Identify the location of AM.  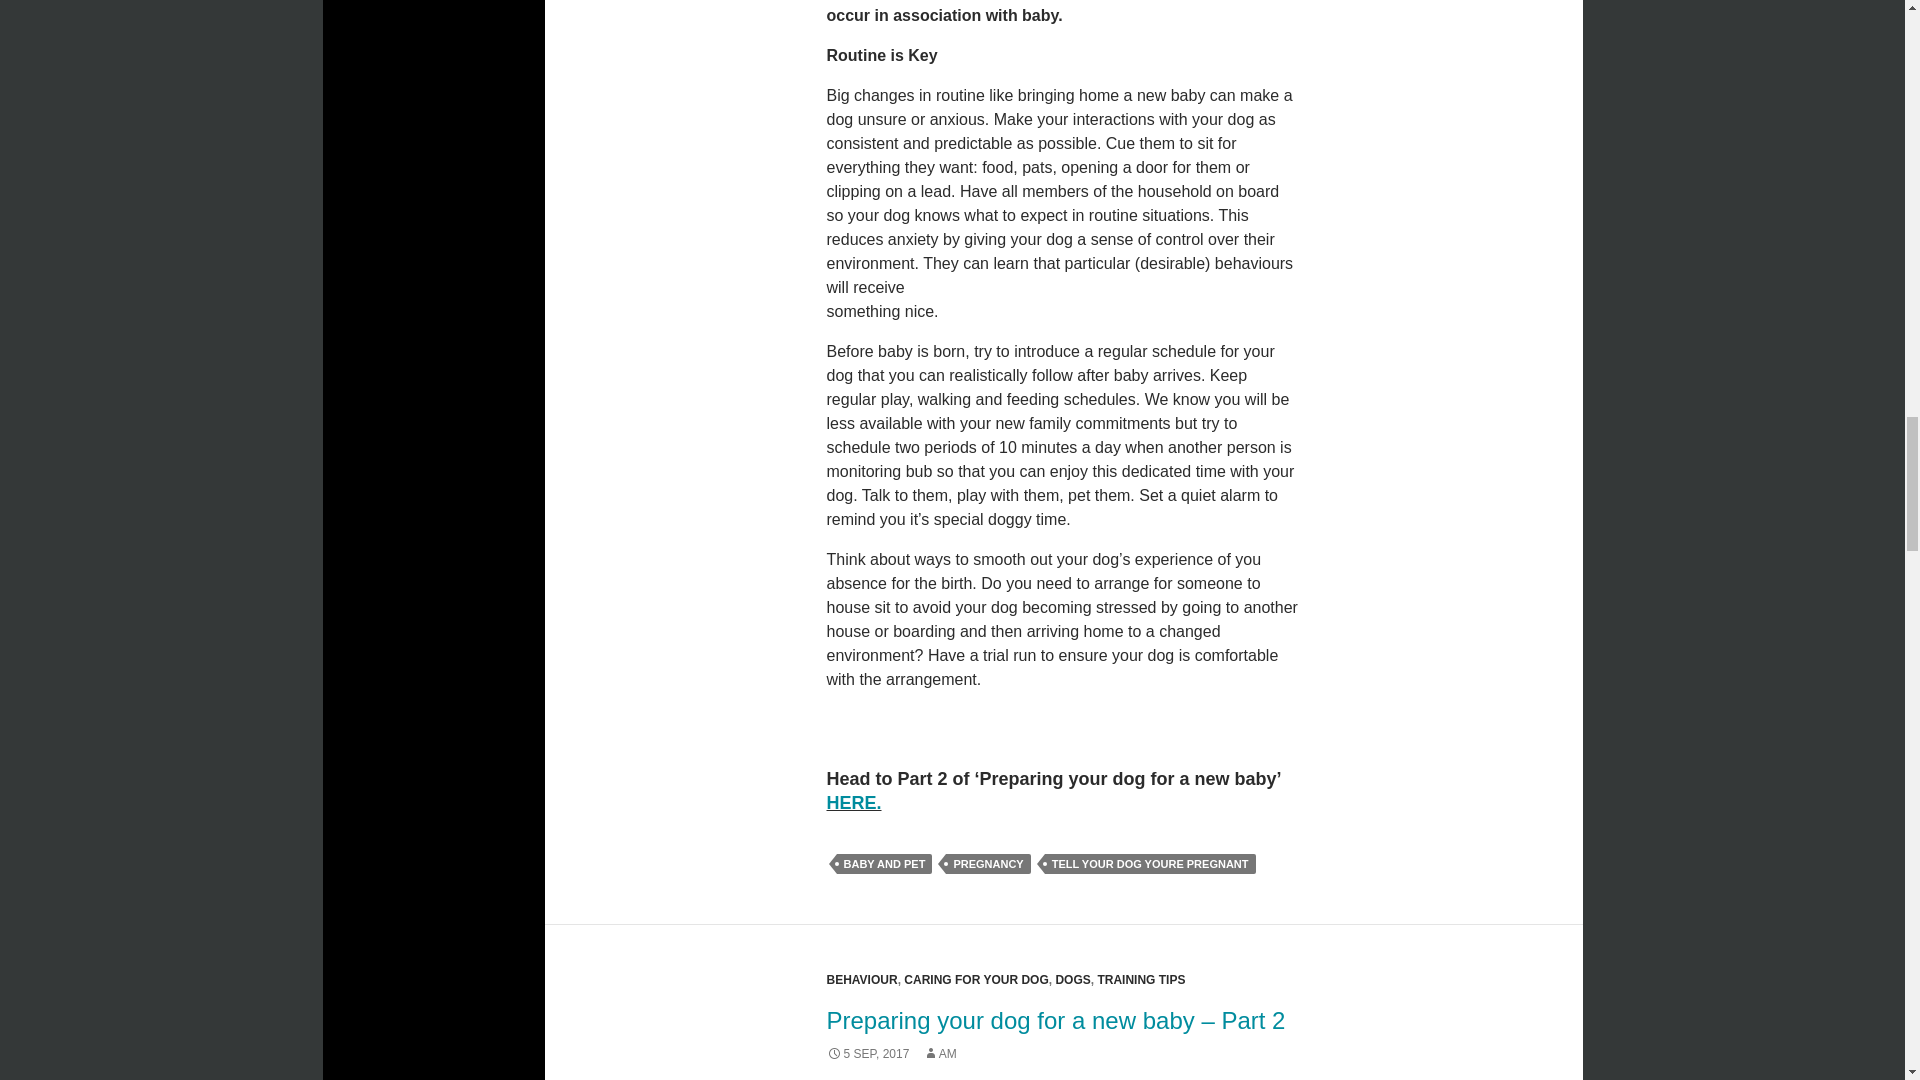
(940, 1053).